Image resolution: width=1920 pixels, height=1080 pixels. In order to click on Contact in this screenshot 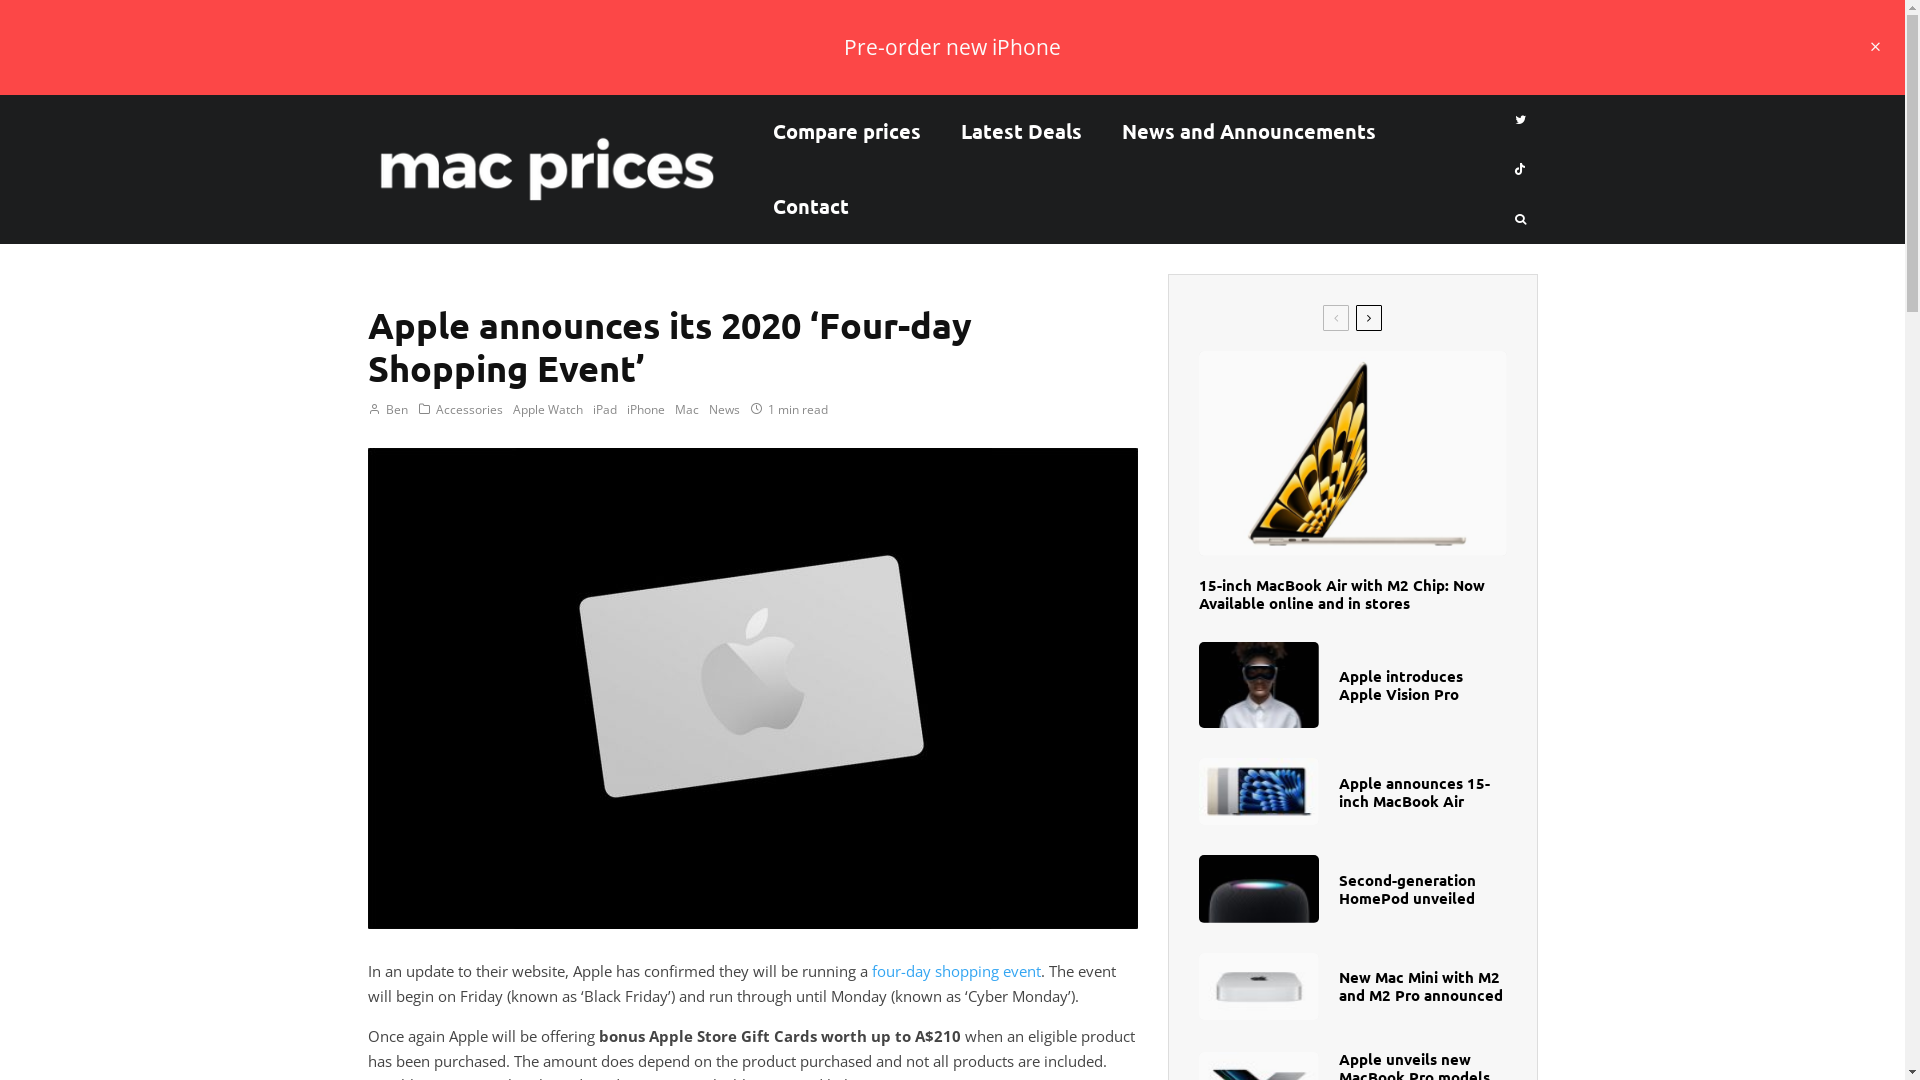, I will do `click(811, 206)`.